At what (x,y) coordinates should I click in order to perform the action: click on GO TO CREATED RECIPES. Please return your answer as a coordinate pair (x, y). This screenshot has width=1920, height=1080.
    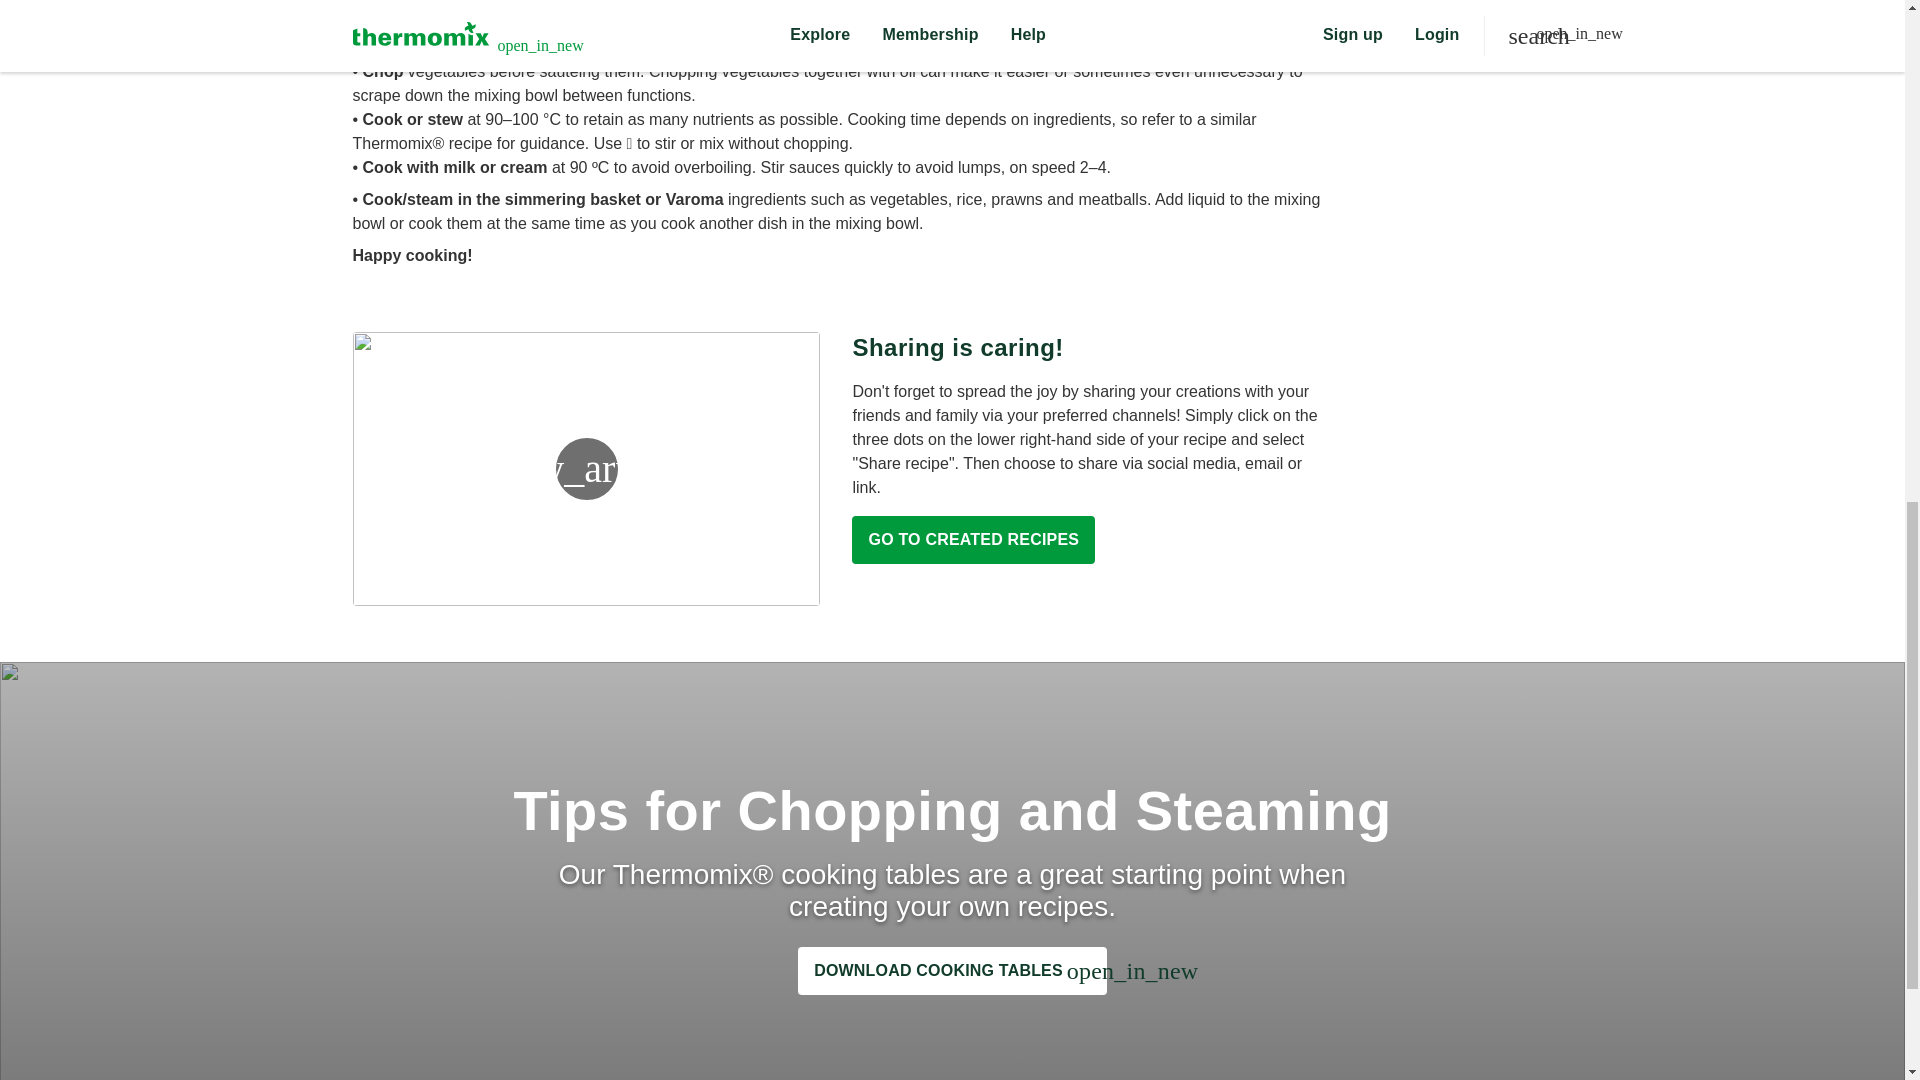
    Looking at the image, I should click on (973, 540).